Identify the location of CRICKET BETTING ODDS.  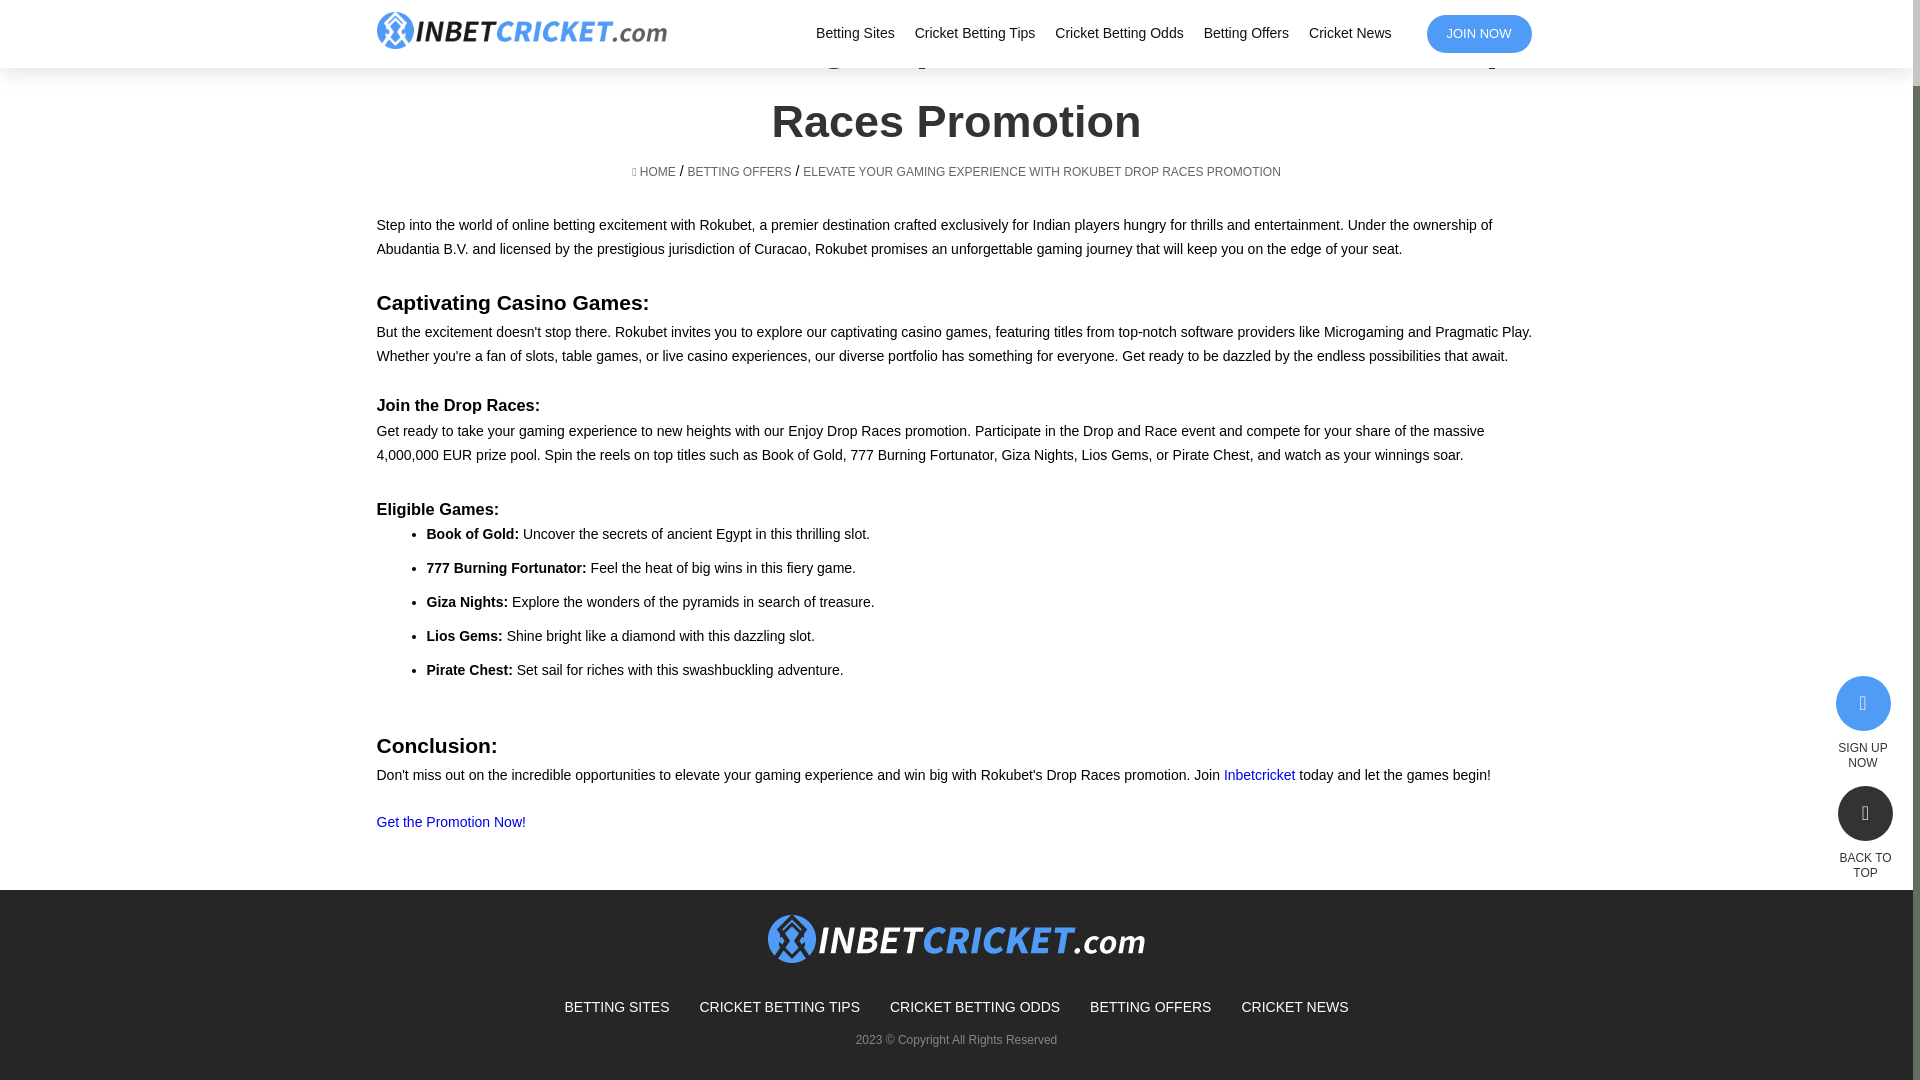
(974, 1007).